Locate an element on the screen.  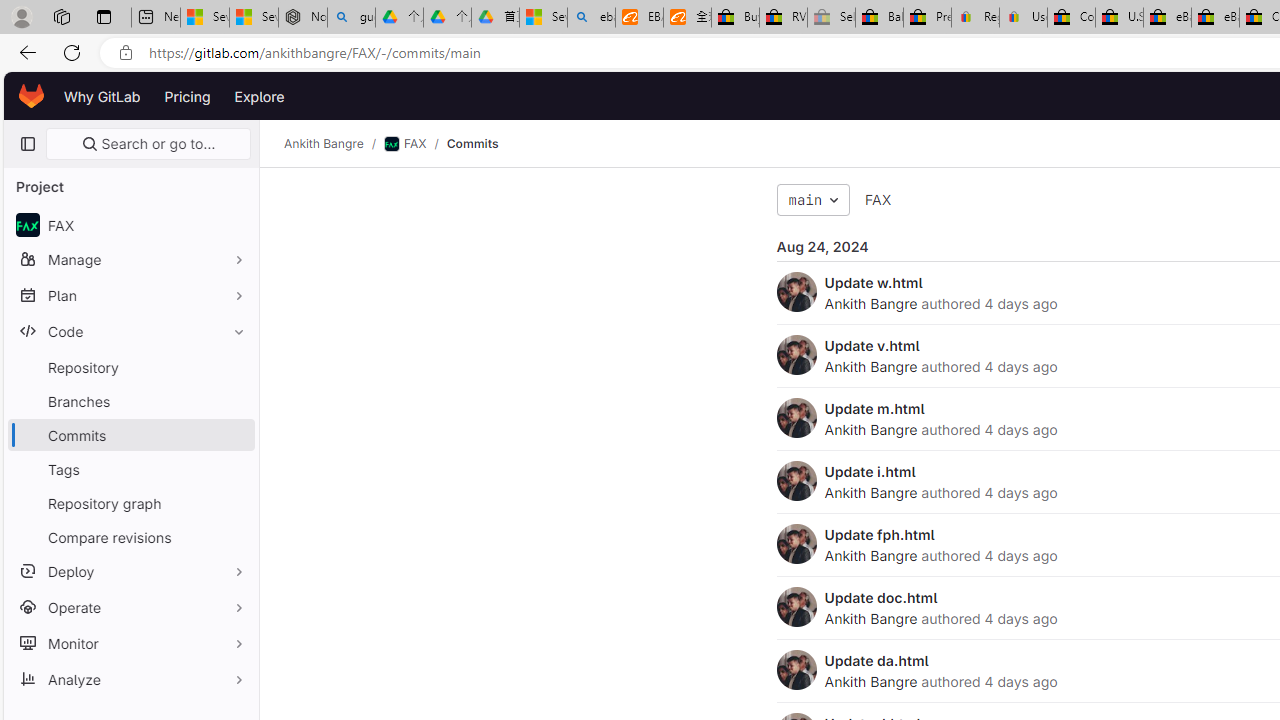
Plan is located at coordinates (130, 295).